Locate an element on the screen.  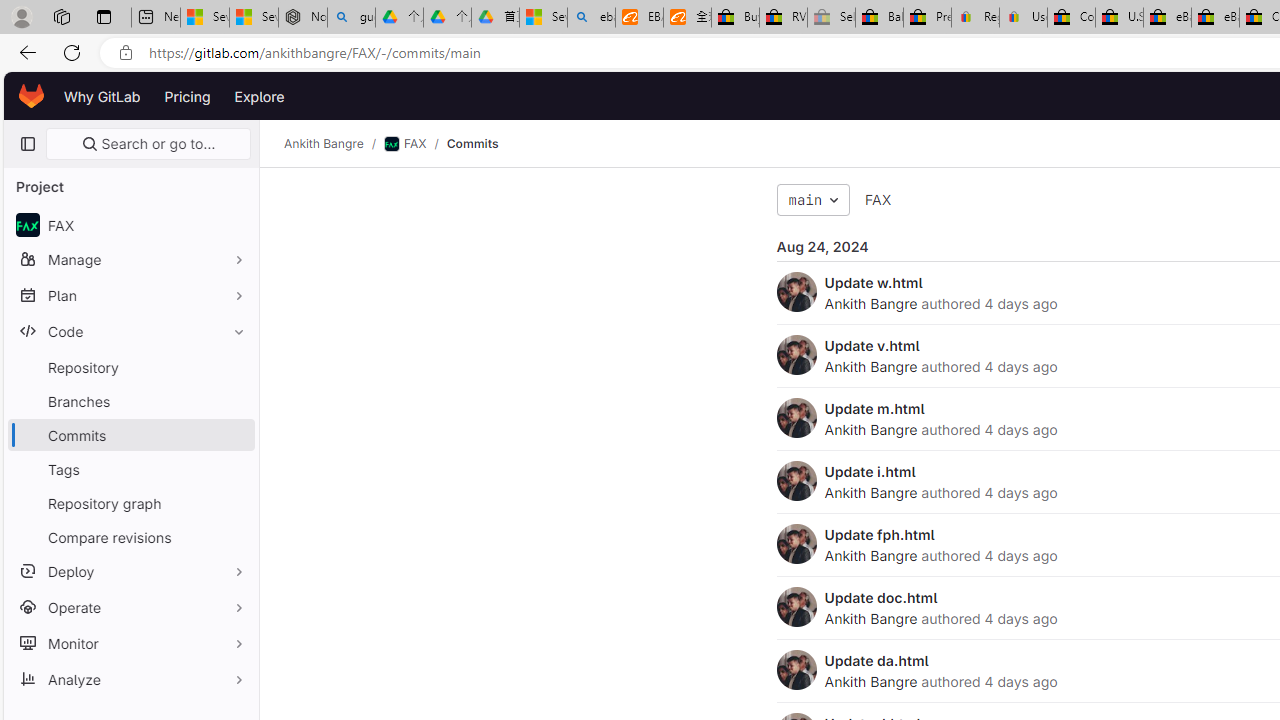
Plan is located at coordinates (130, 295).